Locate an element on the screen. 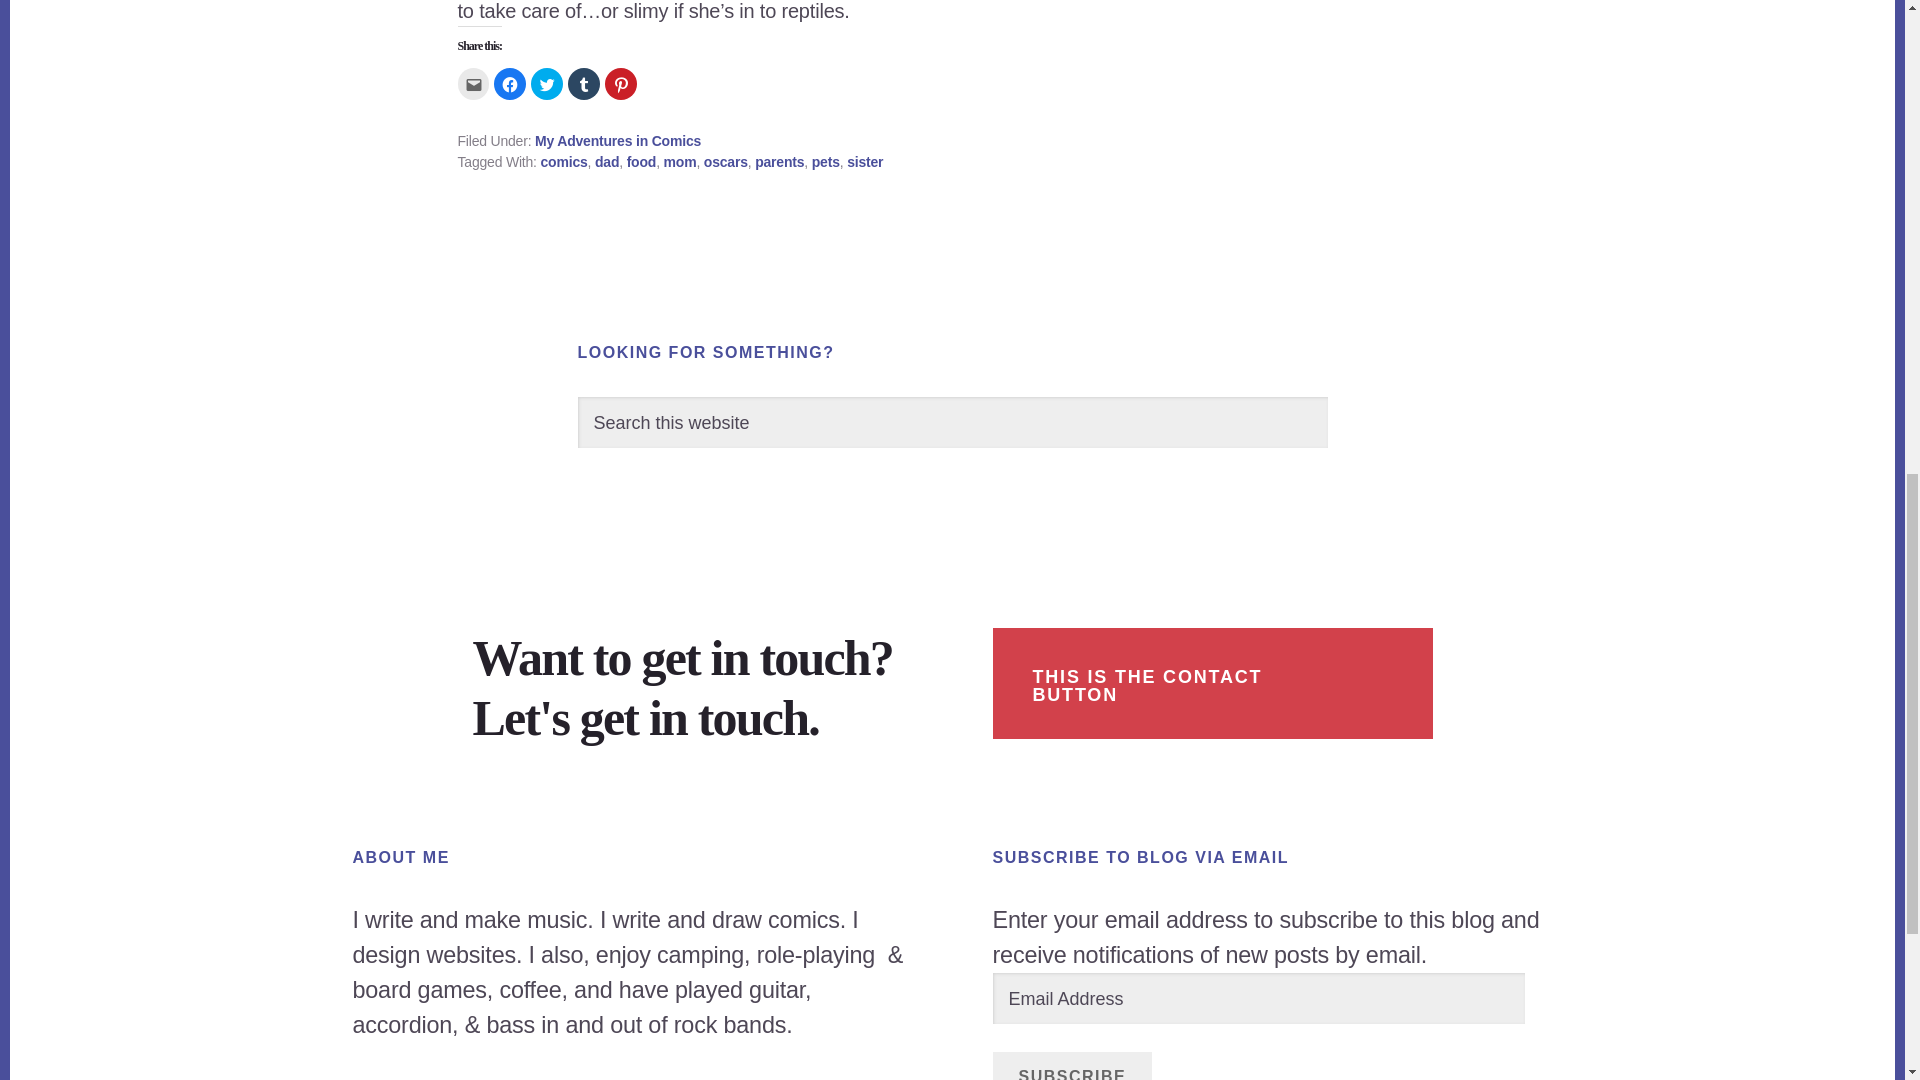 This screenshot has height=1080, width=1920. dad is located at coordinates (606, 162).